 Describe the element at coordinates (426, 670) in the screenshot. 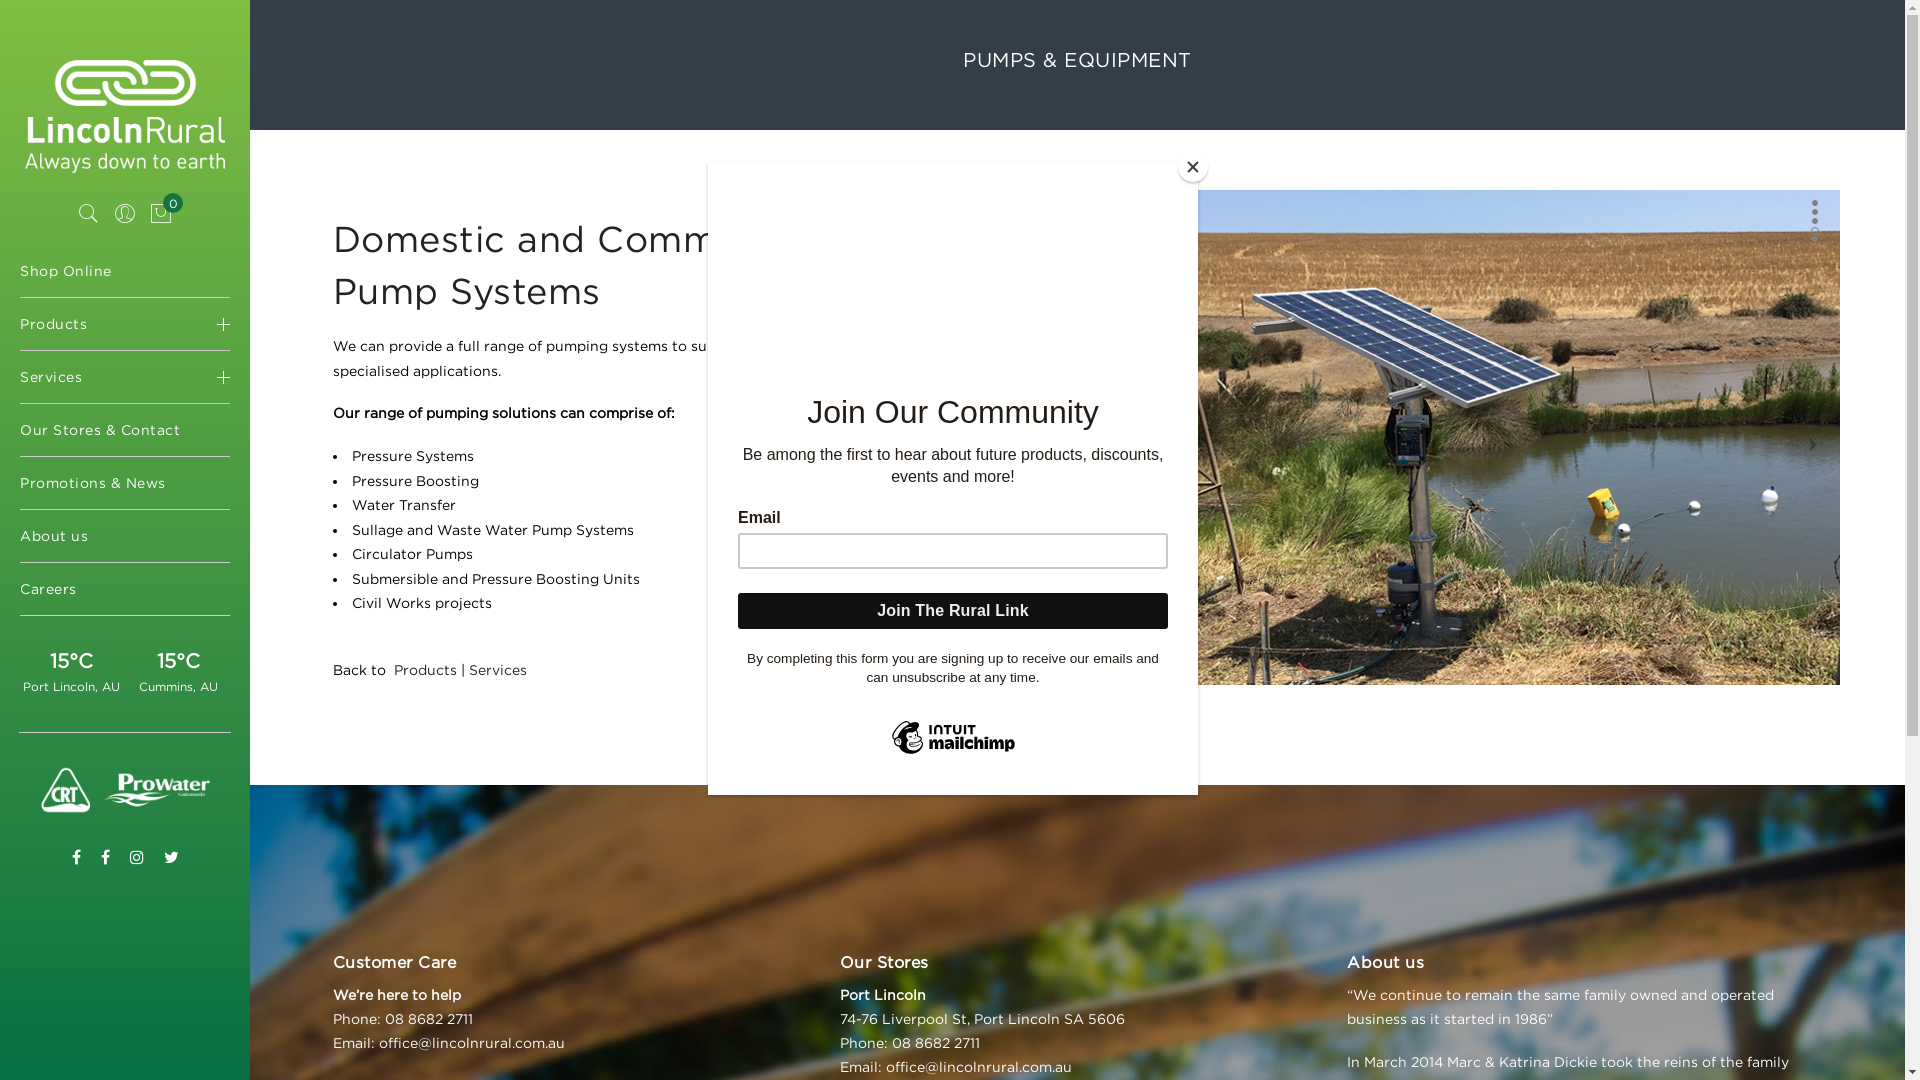

I see `Products` at that location.